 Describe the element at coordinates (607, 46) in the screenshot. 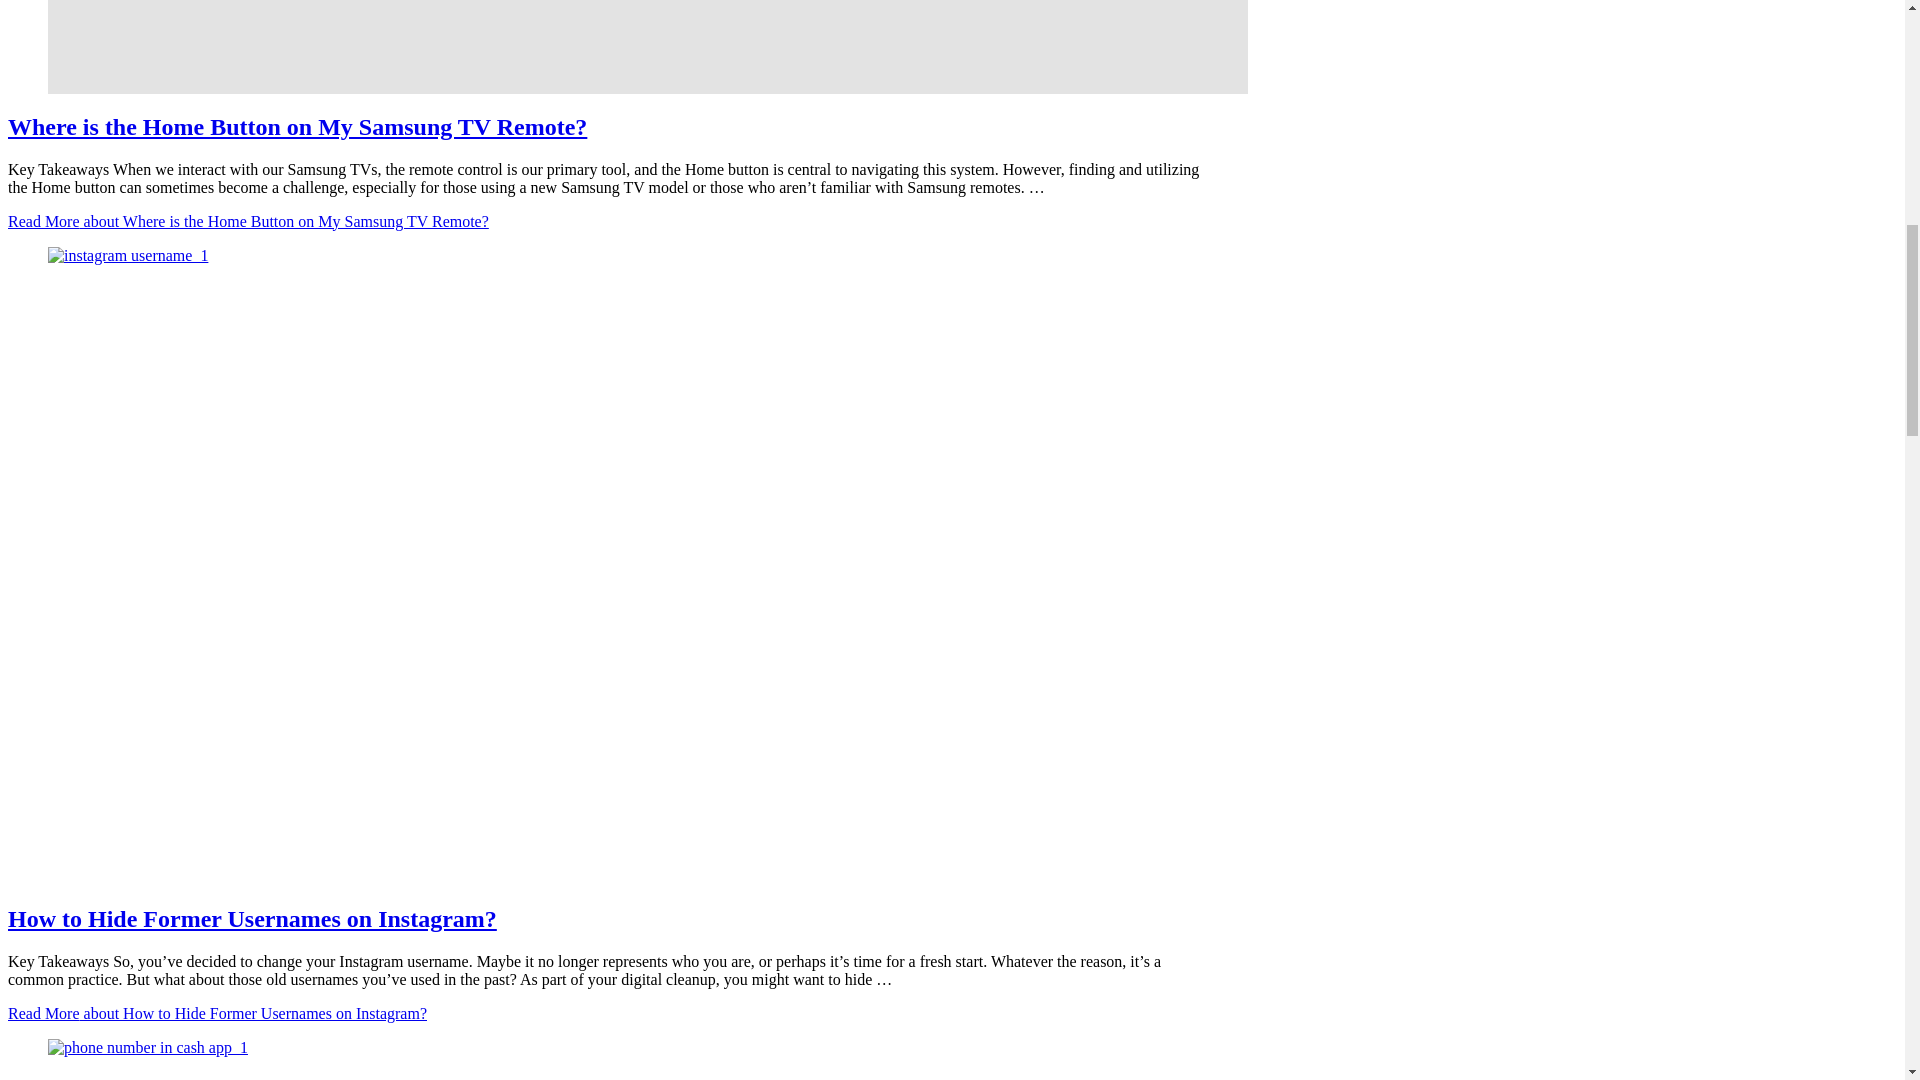

I see `Where is the Home Button on My Samsung TV Remote?` at that location.